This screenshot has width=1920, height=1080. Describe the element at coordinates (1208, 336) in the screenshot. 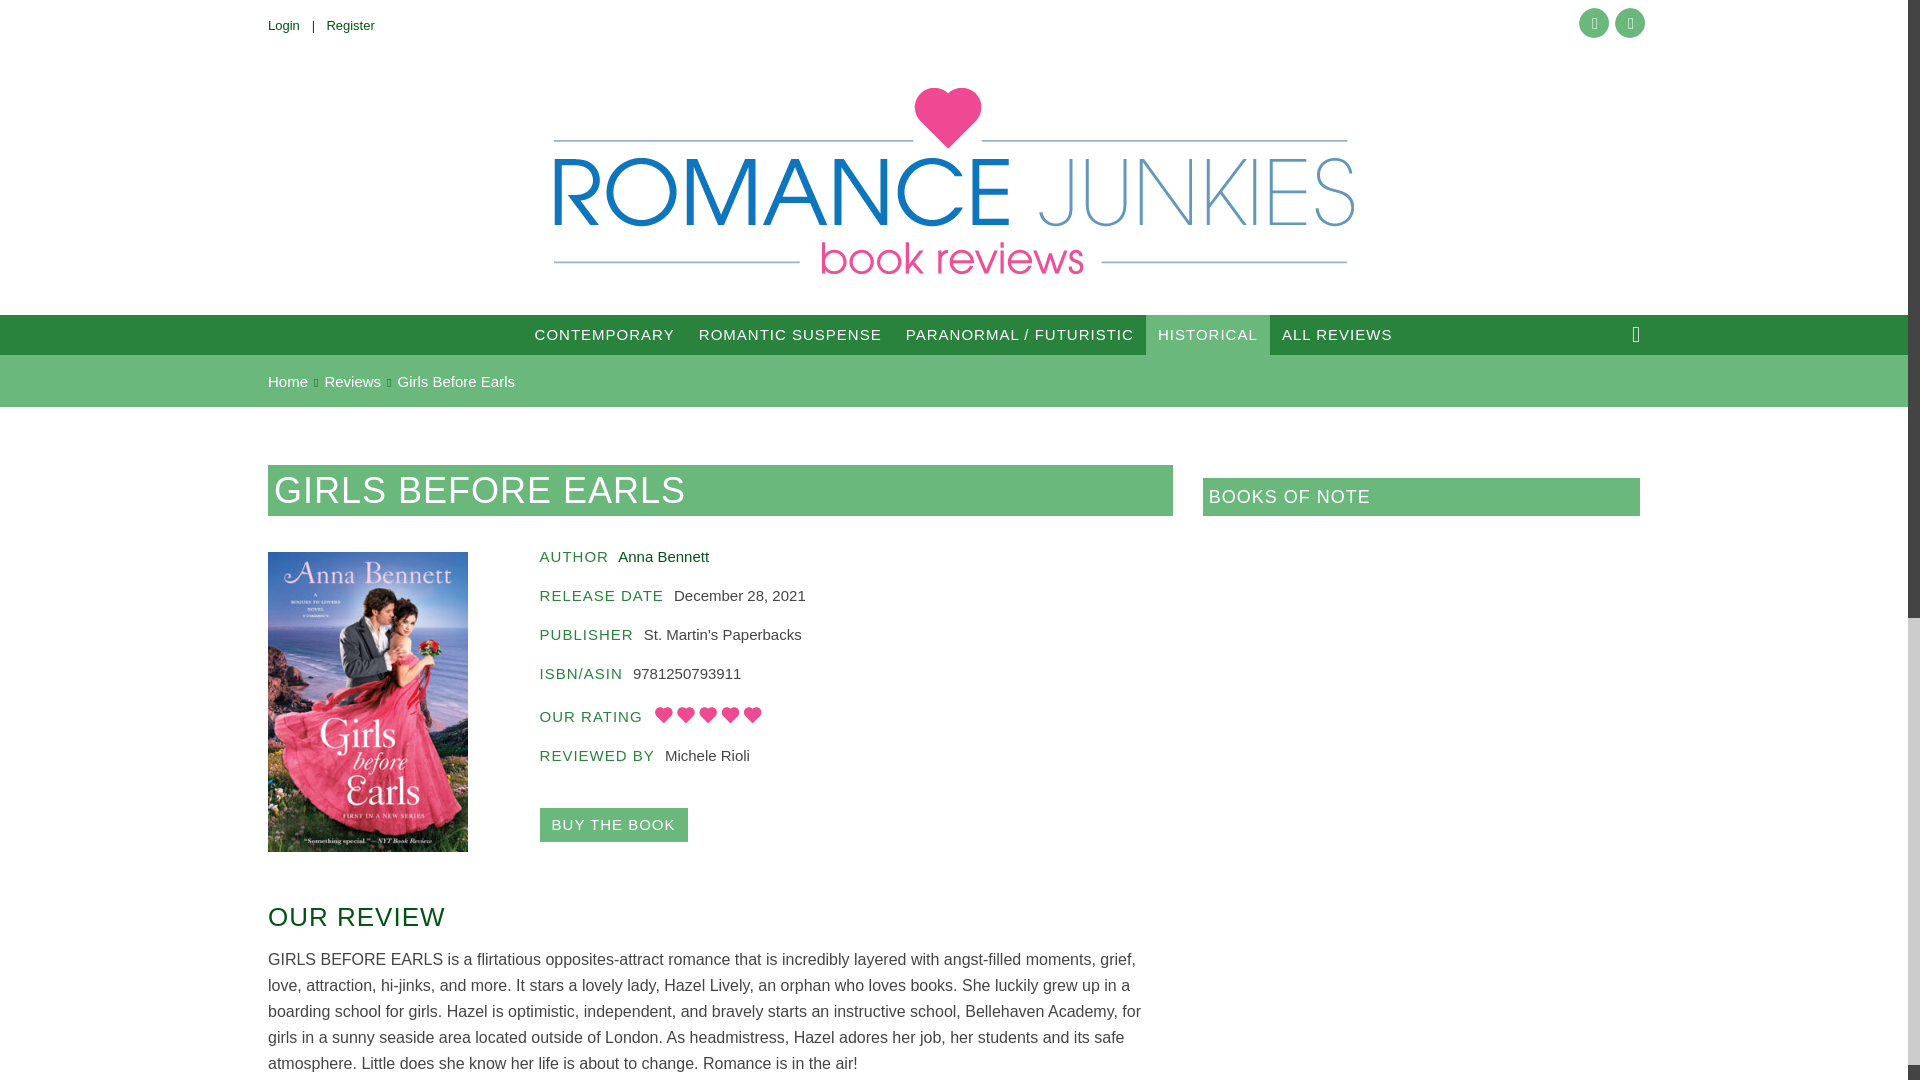

I see `HISTORICAL` at that location.